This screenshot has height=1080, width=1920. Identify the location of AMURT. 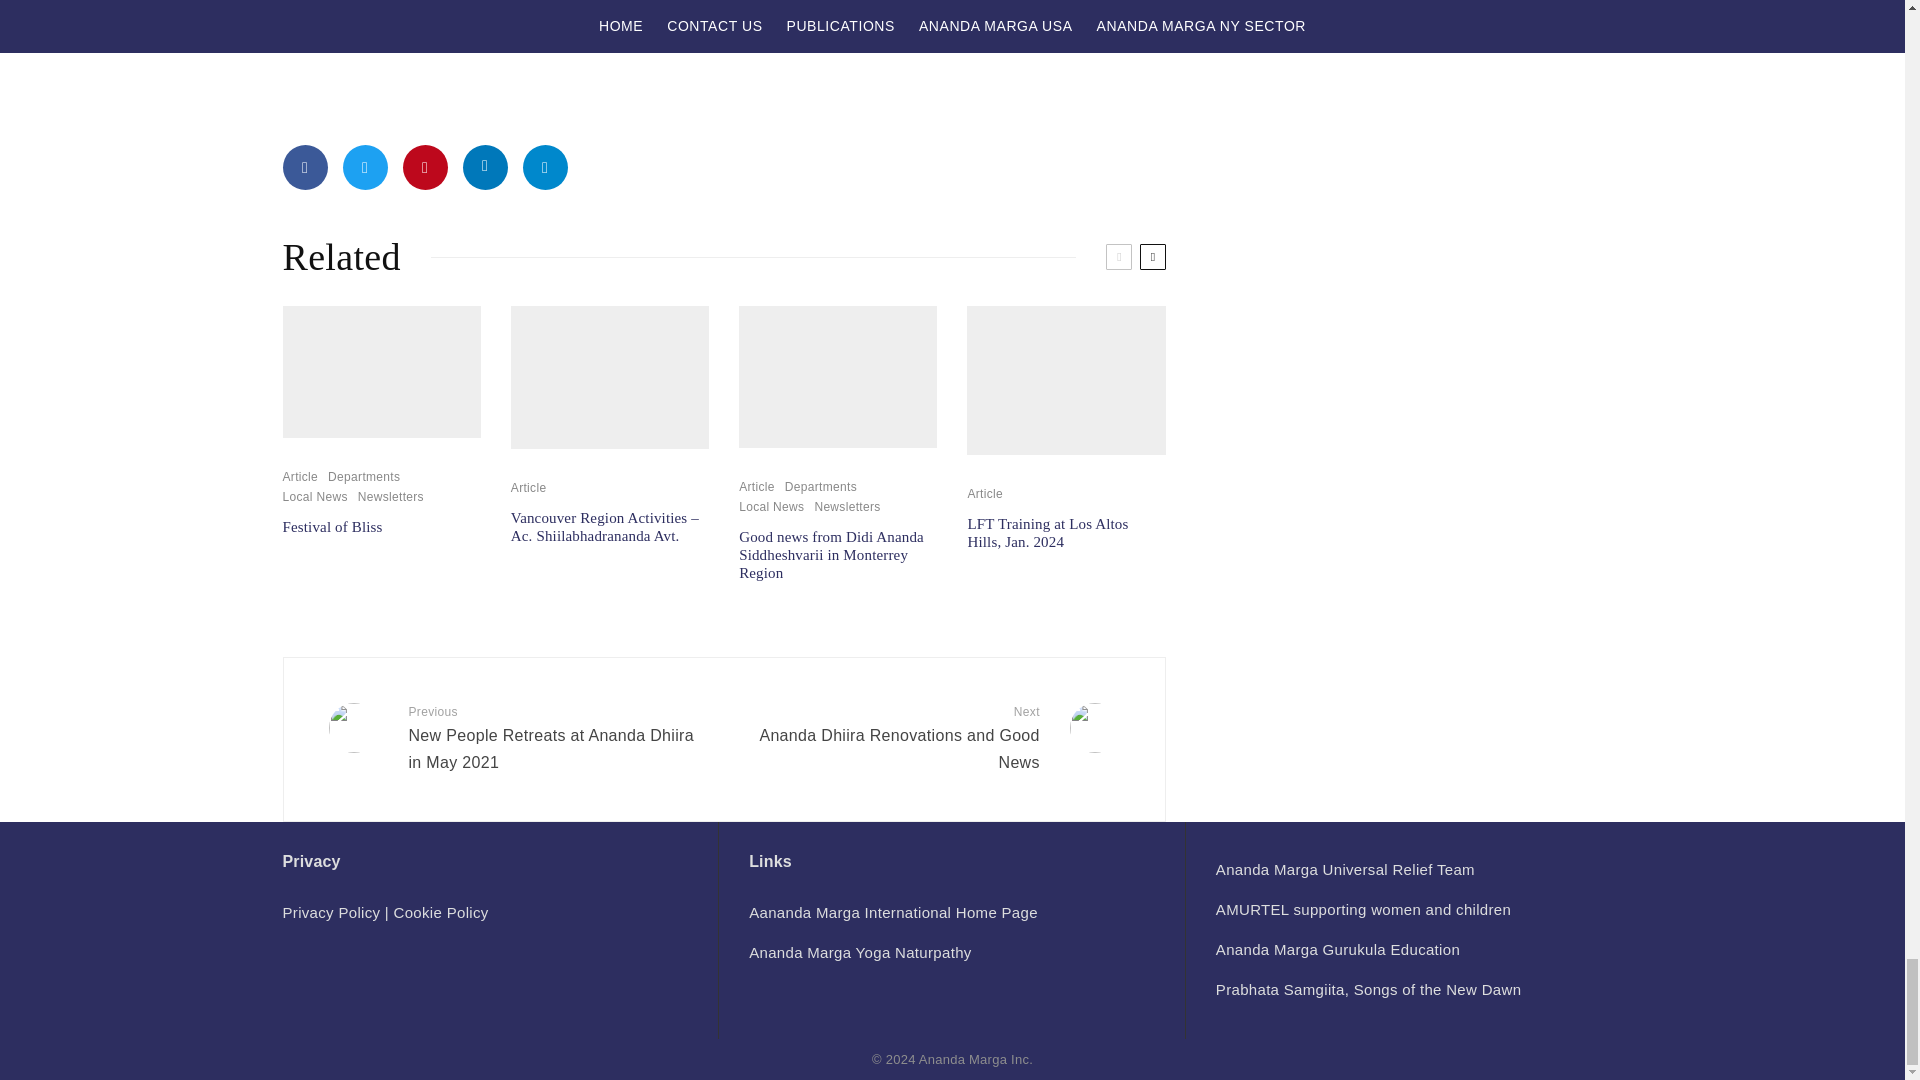
(1363, 909).